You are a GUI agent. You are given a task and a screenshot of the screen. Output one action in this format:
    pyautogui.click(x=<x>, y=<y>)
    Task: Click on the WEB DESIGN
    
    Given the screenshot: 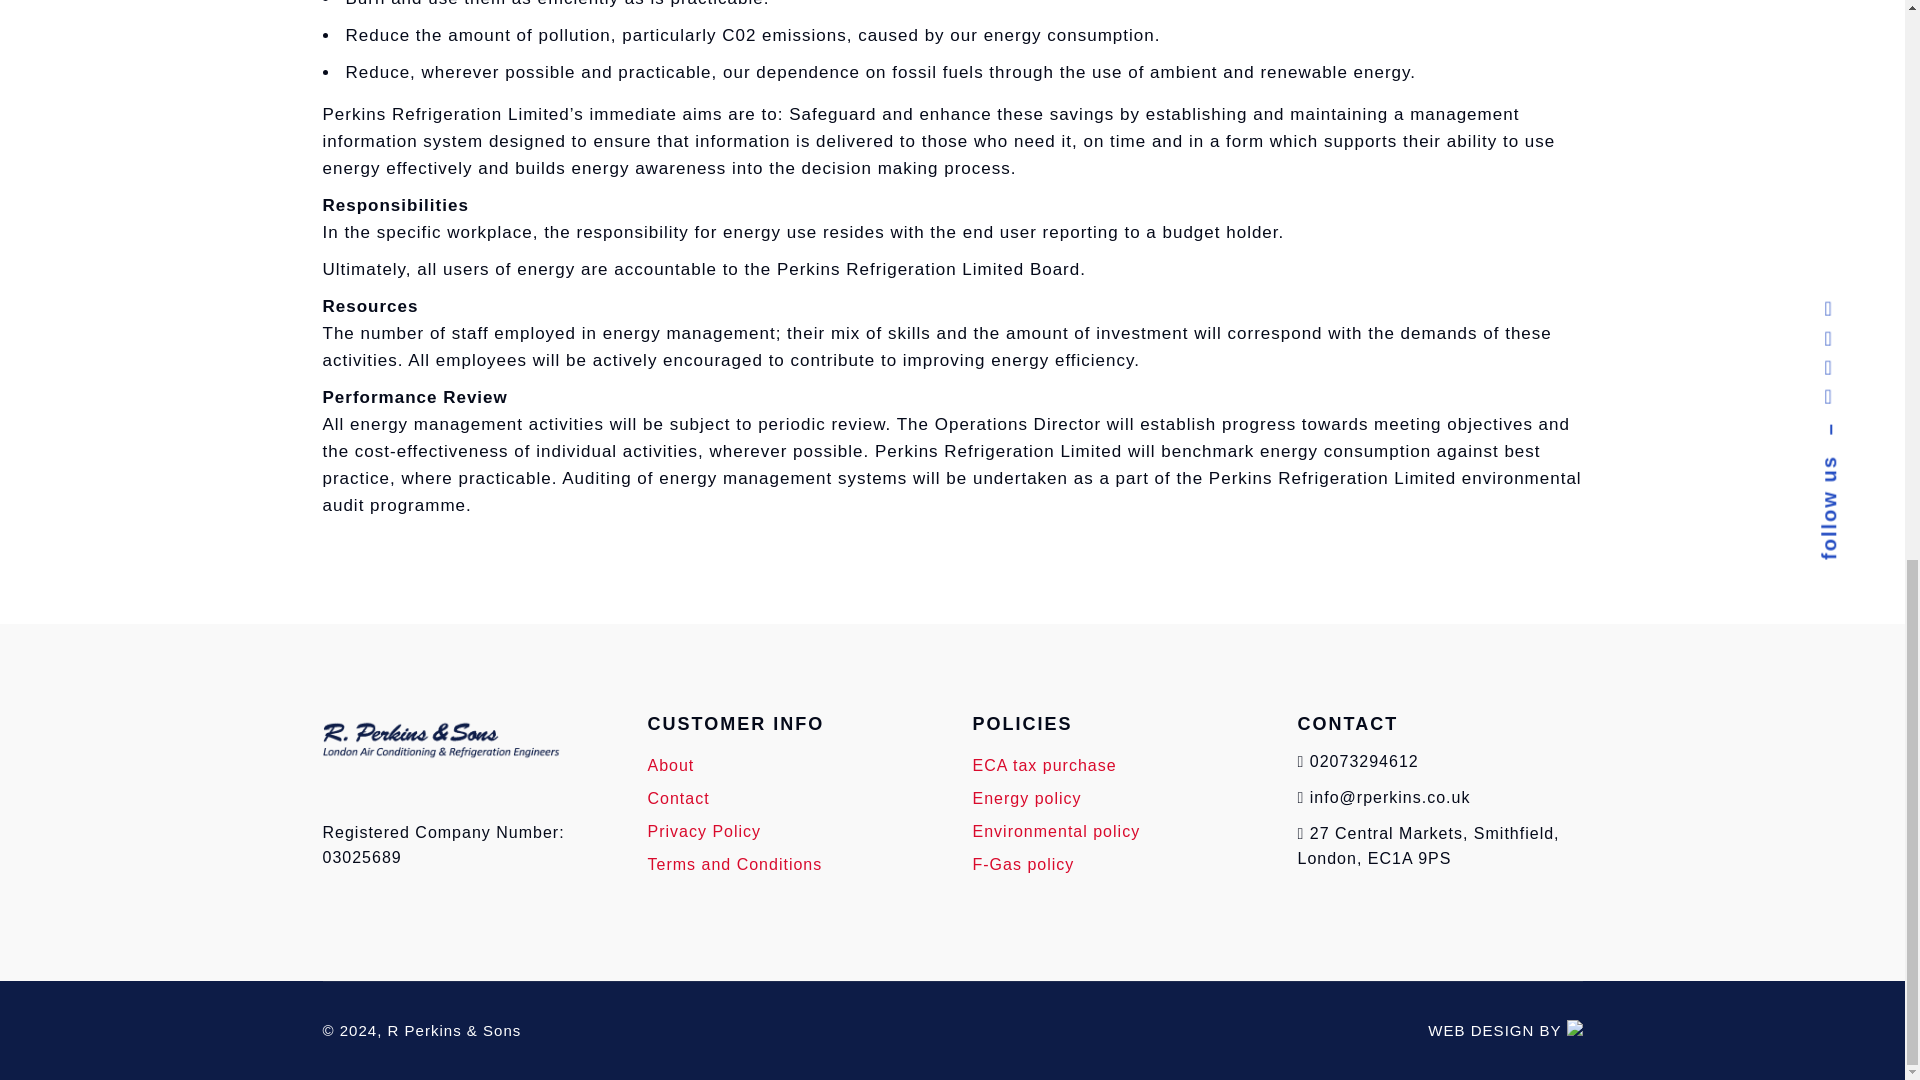 What is the action you would take?
    pyautogui.click(x=1481, y=1030)
    